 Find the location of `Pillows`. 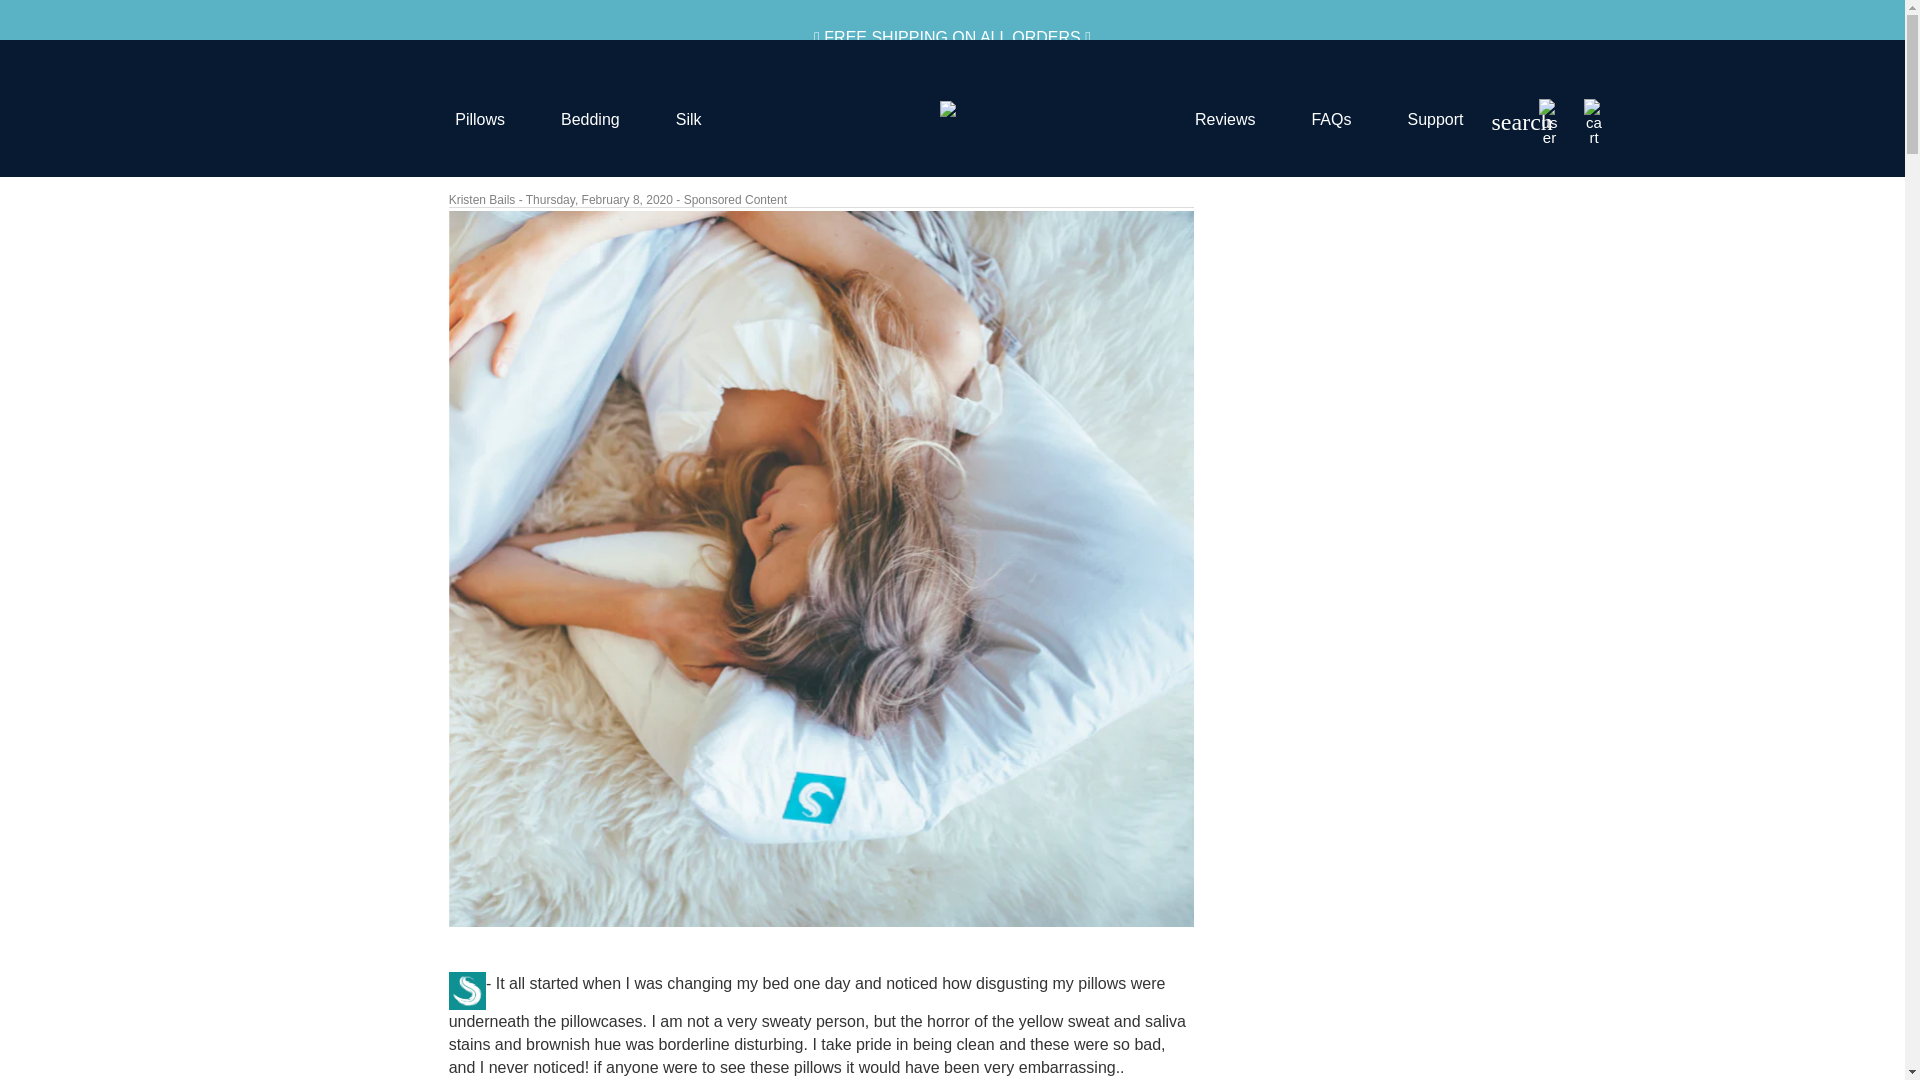

Pillows is located at coordinates (480, 119).